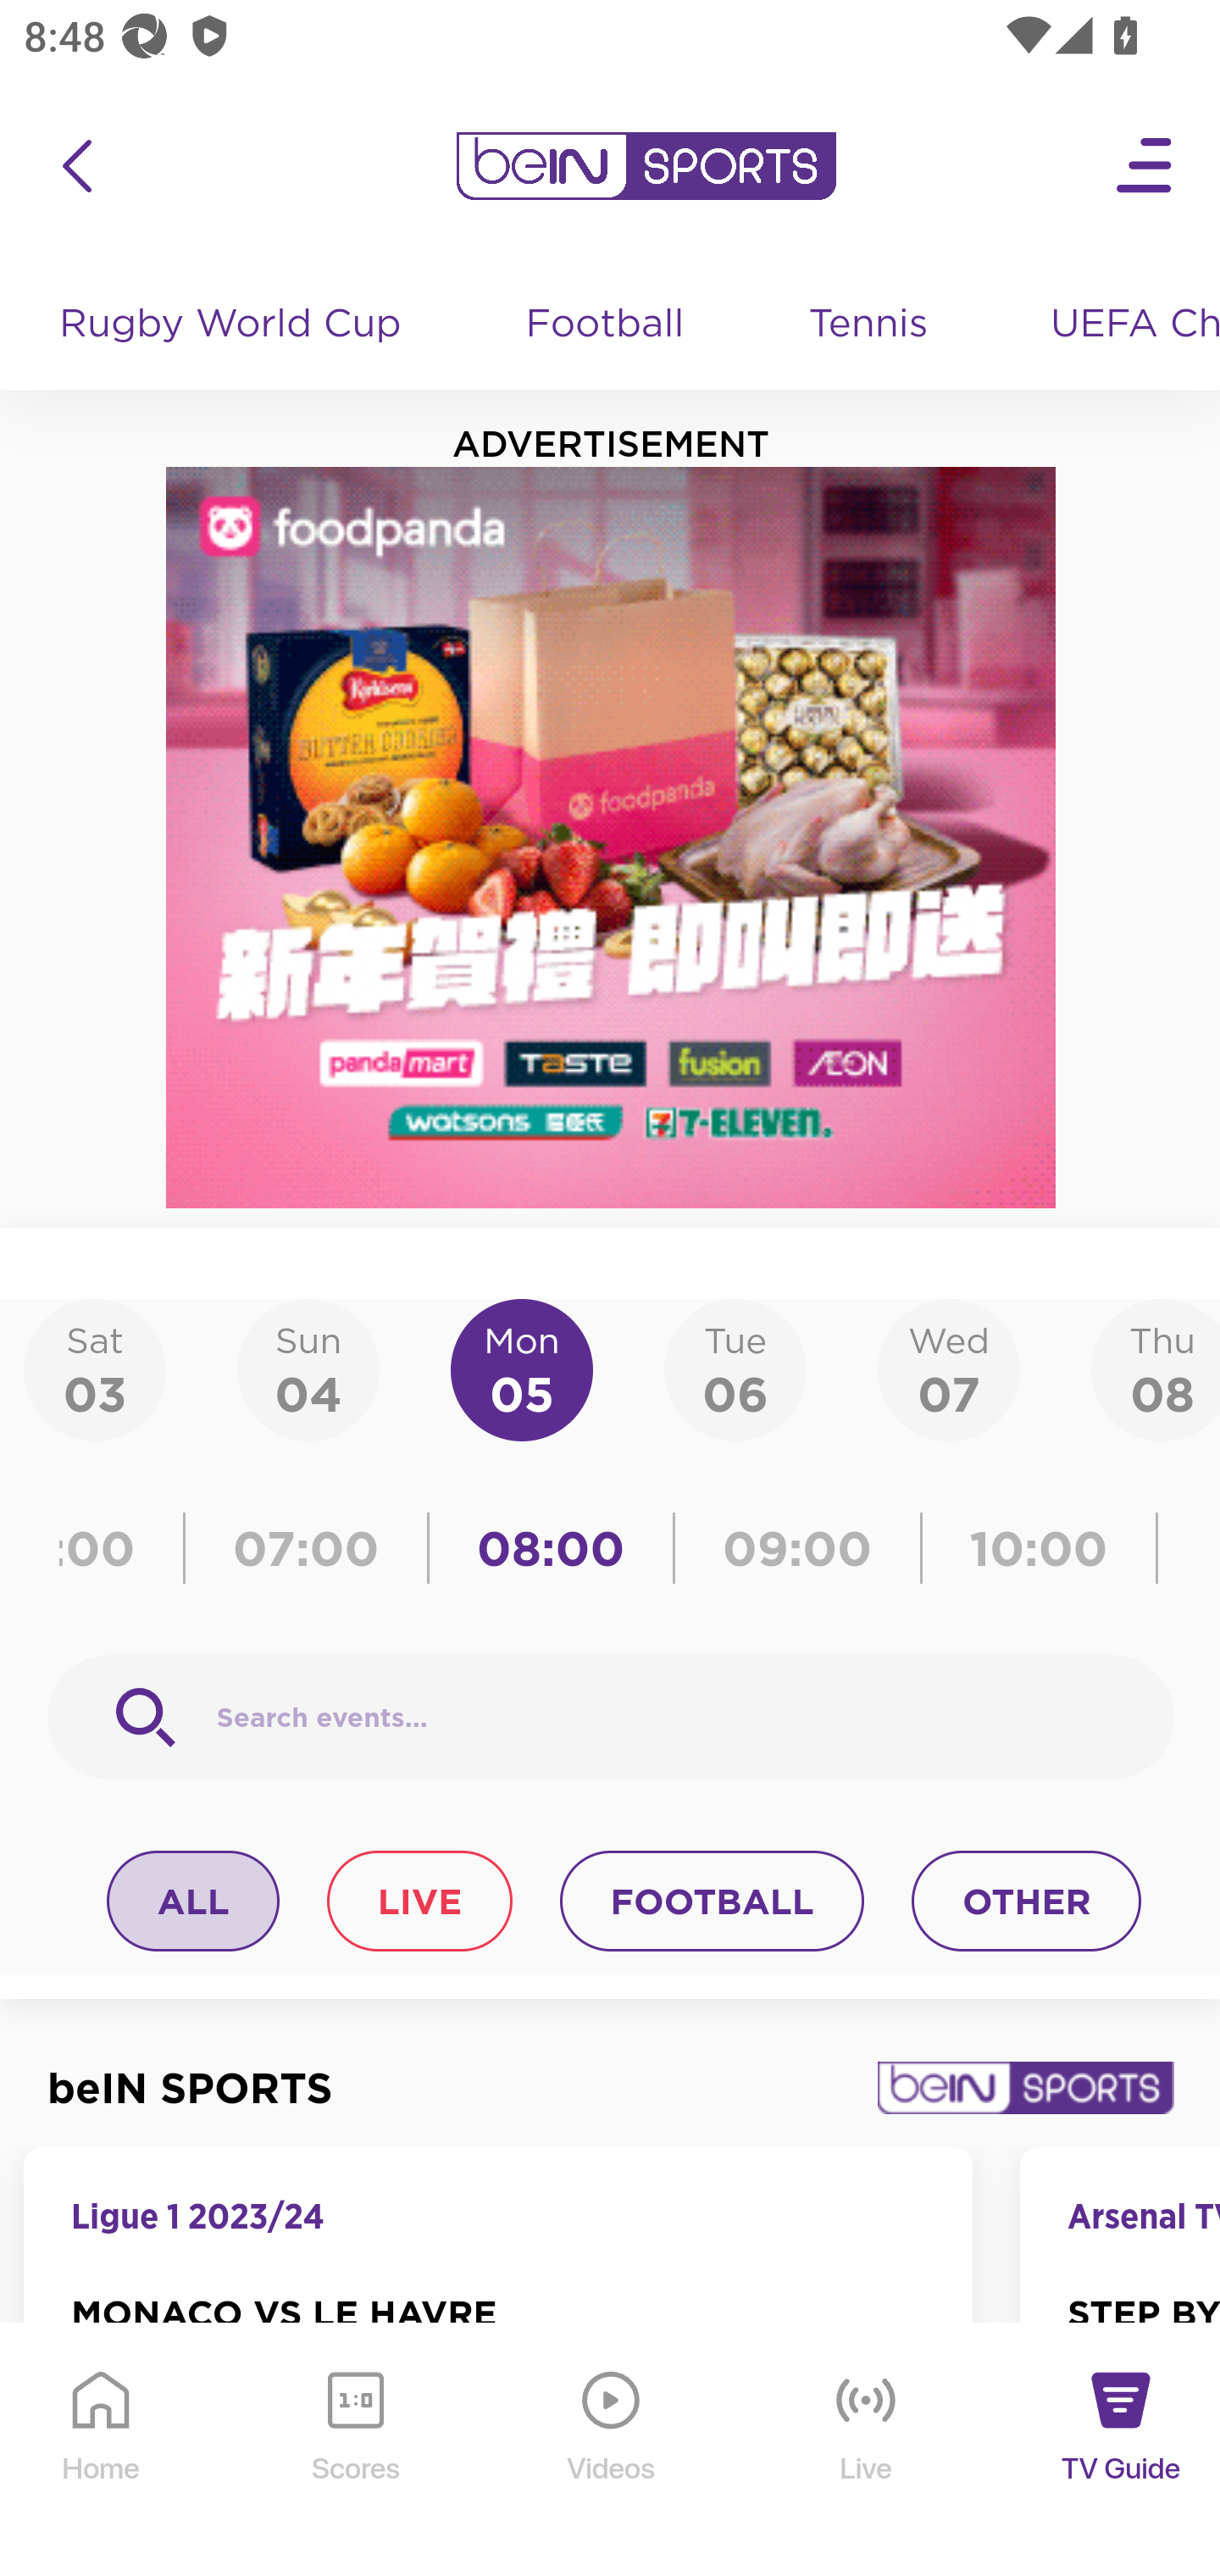 This screenshot has height=2576, width=1220. What do you see at coordinates (307, 1549) in the screenshot?
I see `07:00` at bounding box center [307, 1549].